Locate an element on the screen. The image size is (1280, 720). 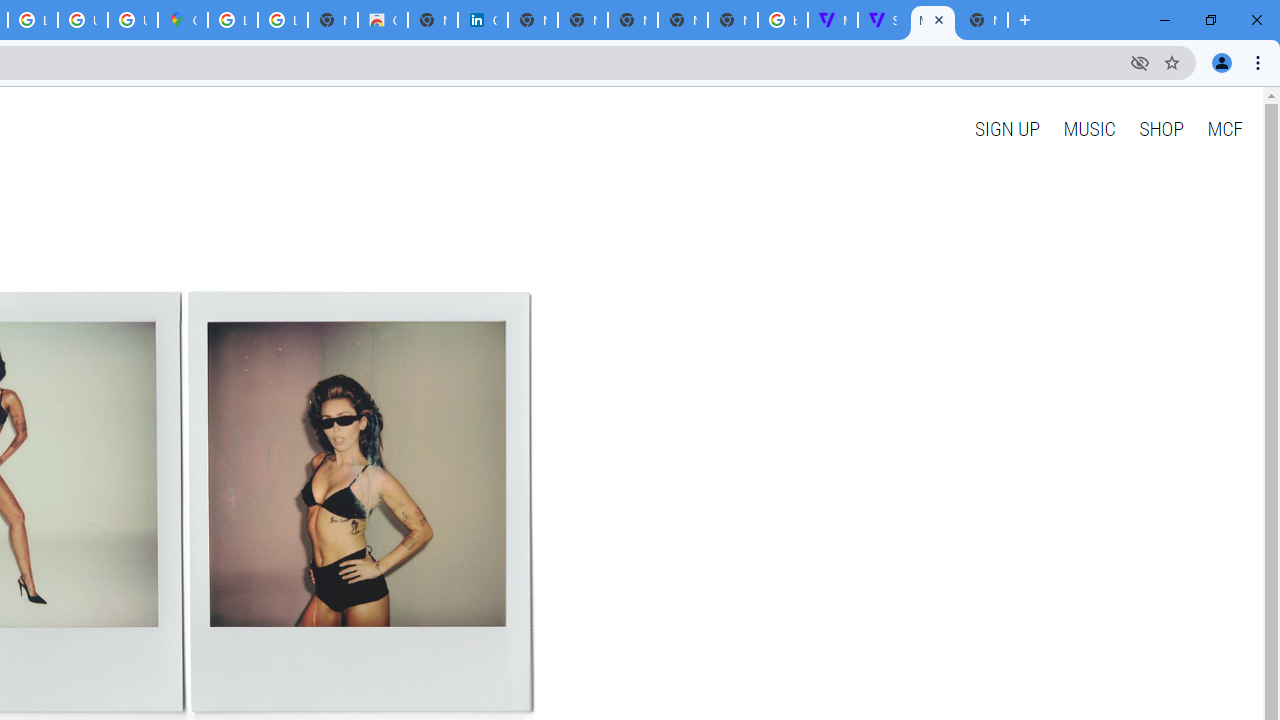
Chrome Web Store is located at coordinates (383, 20).